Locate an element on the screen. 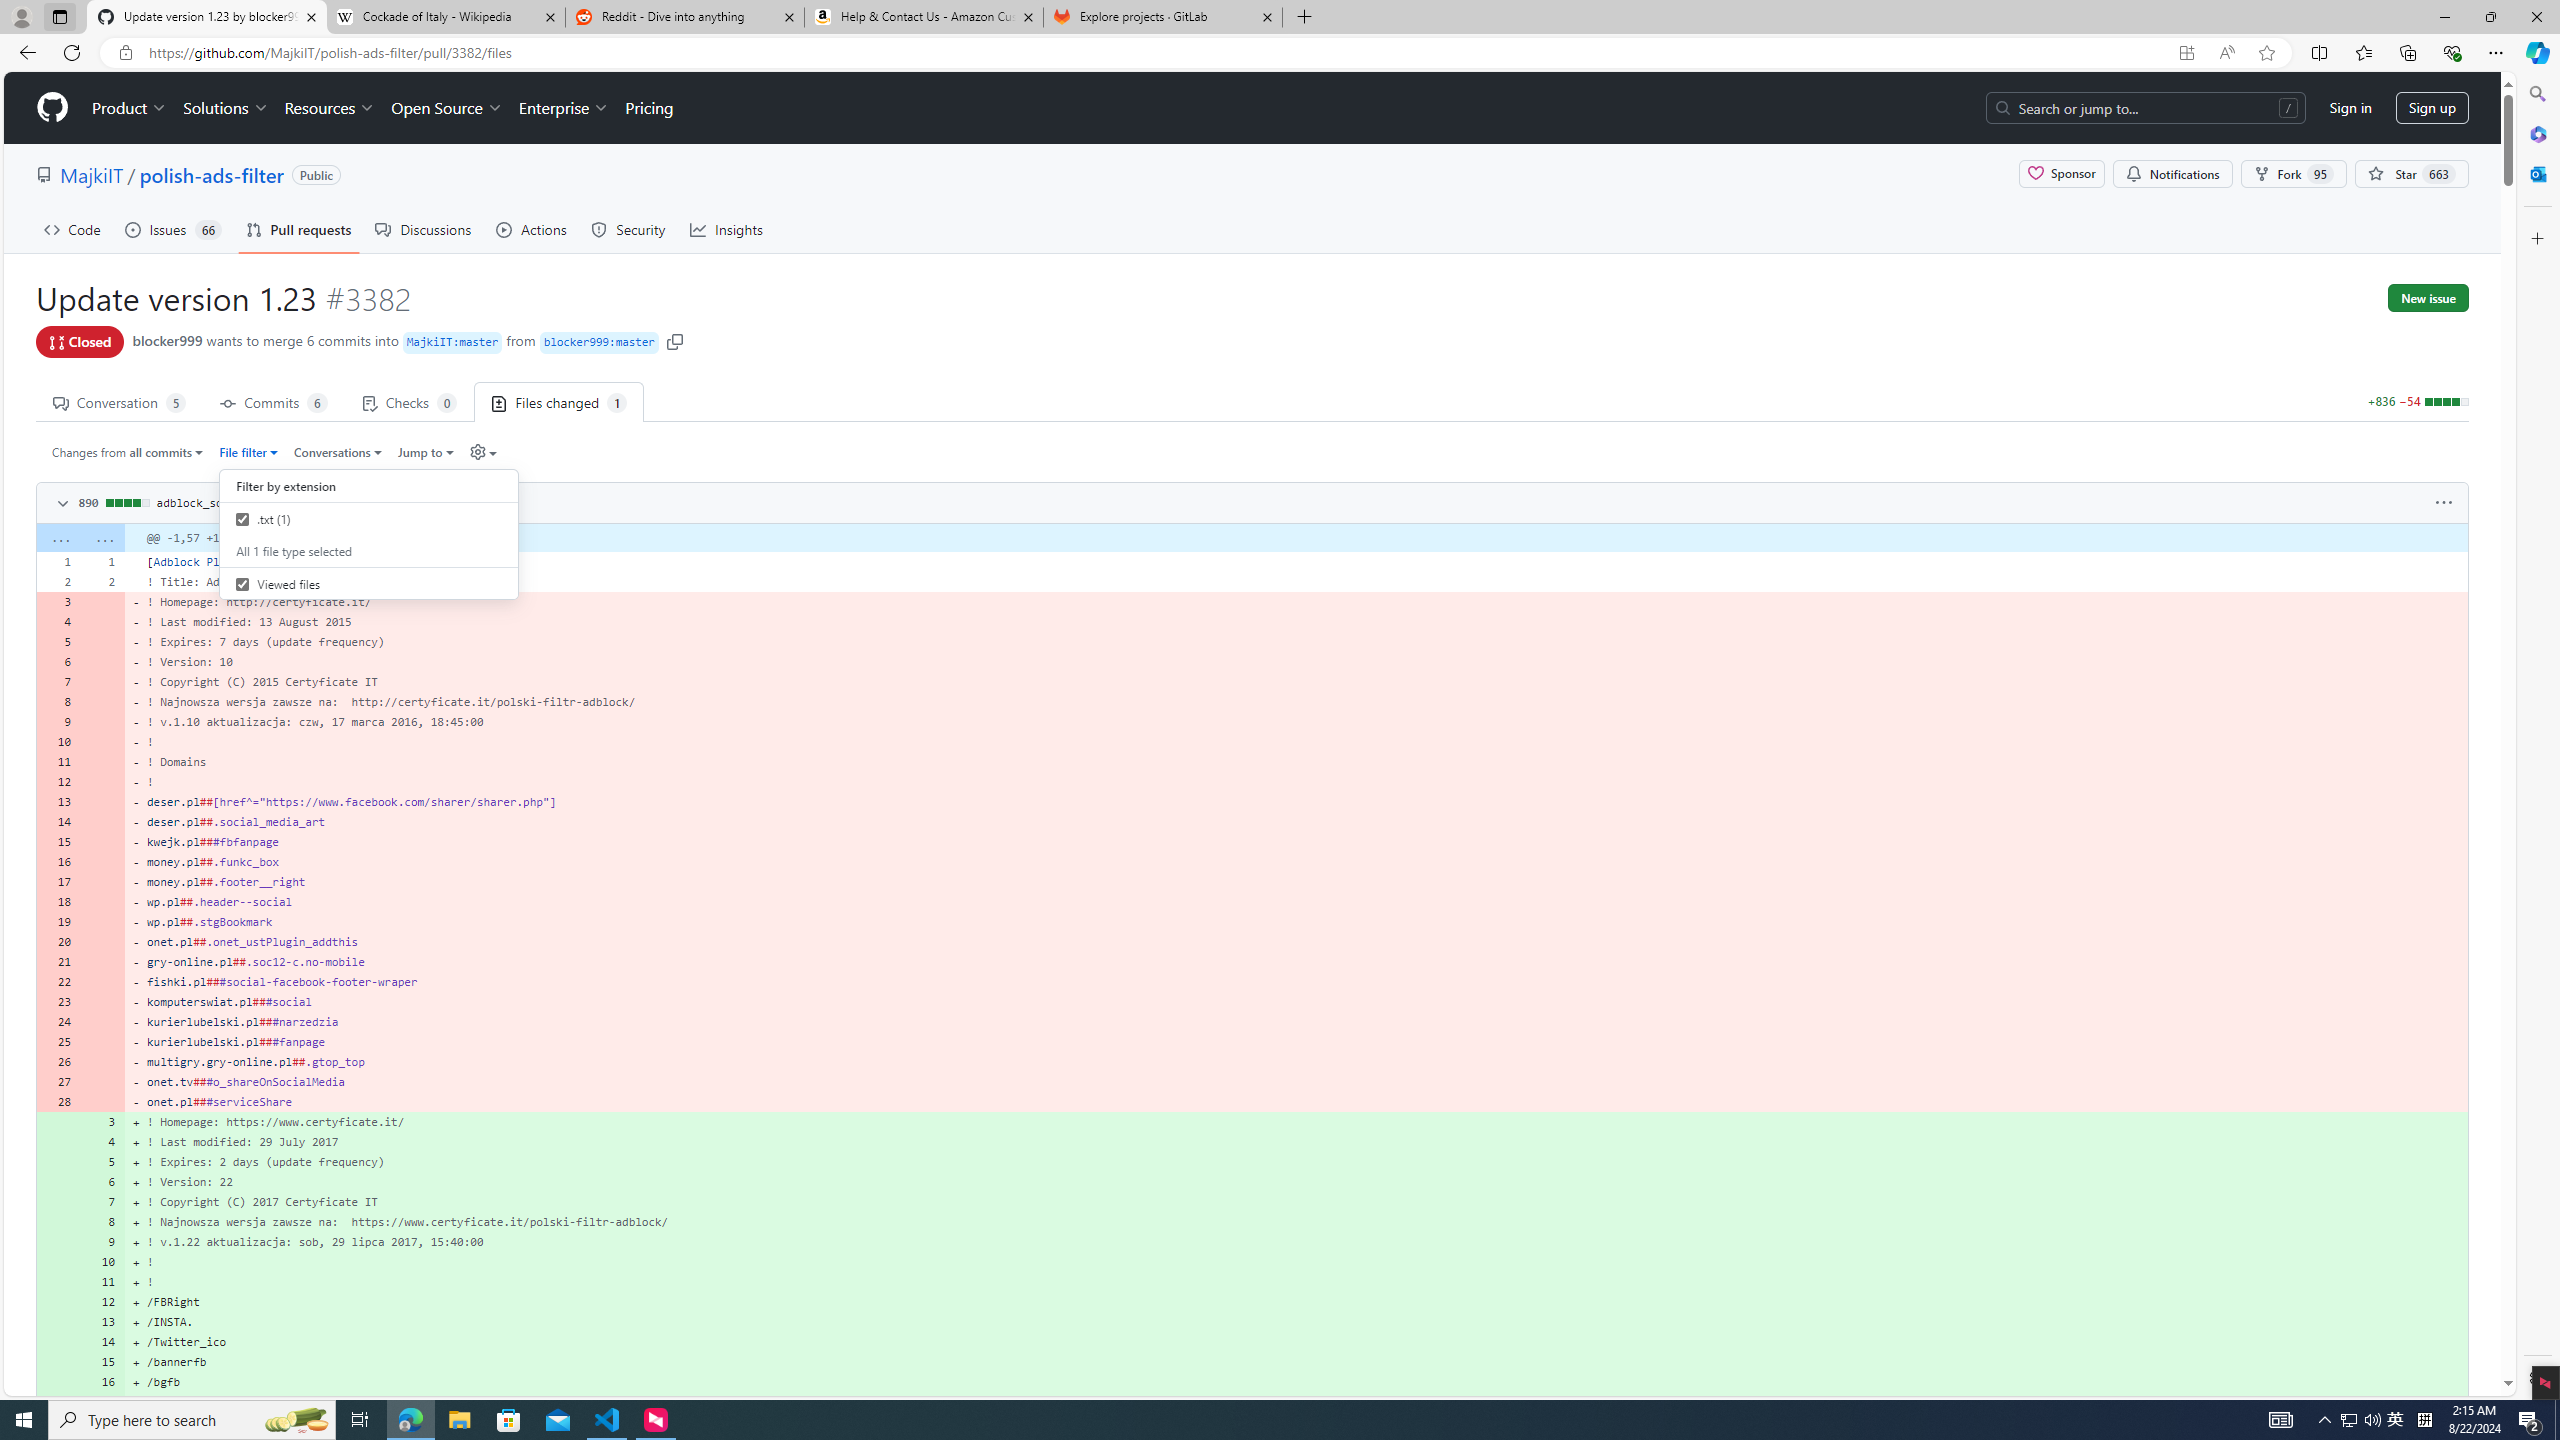  23 is located at coordinates (58, 1002).